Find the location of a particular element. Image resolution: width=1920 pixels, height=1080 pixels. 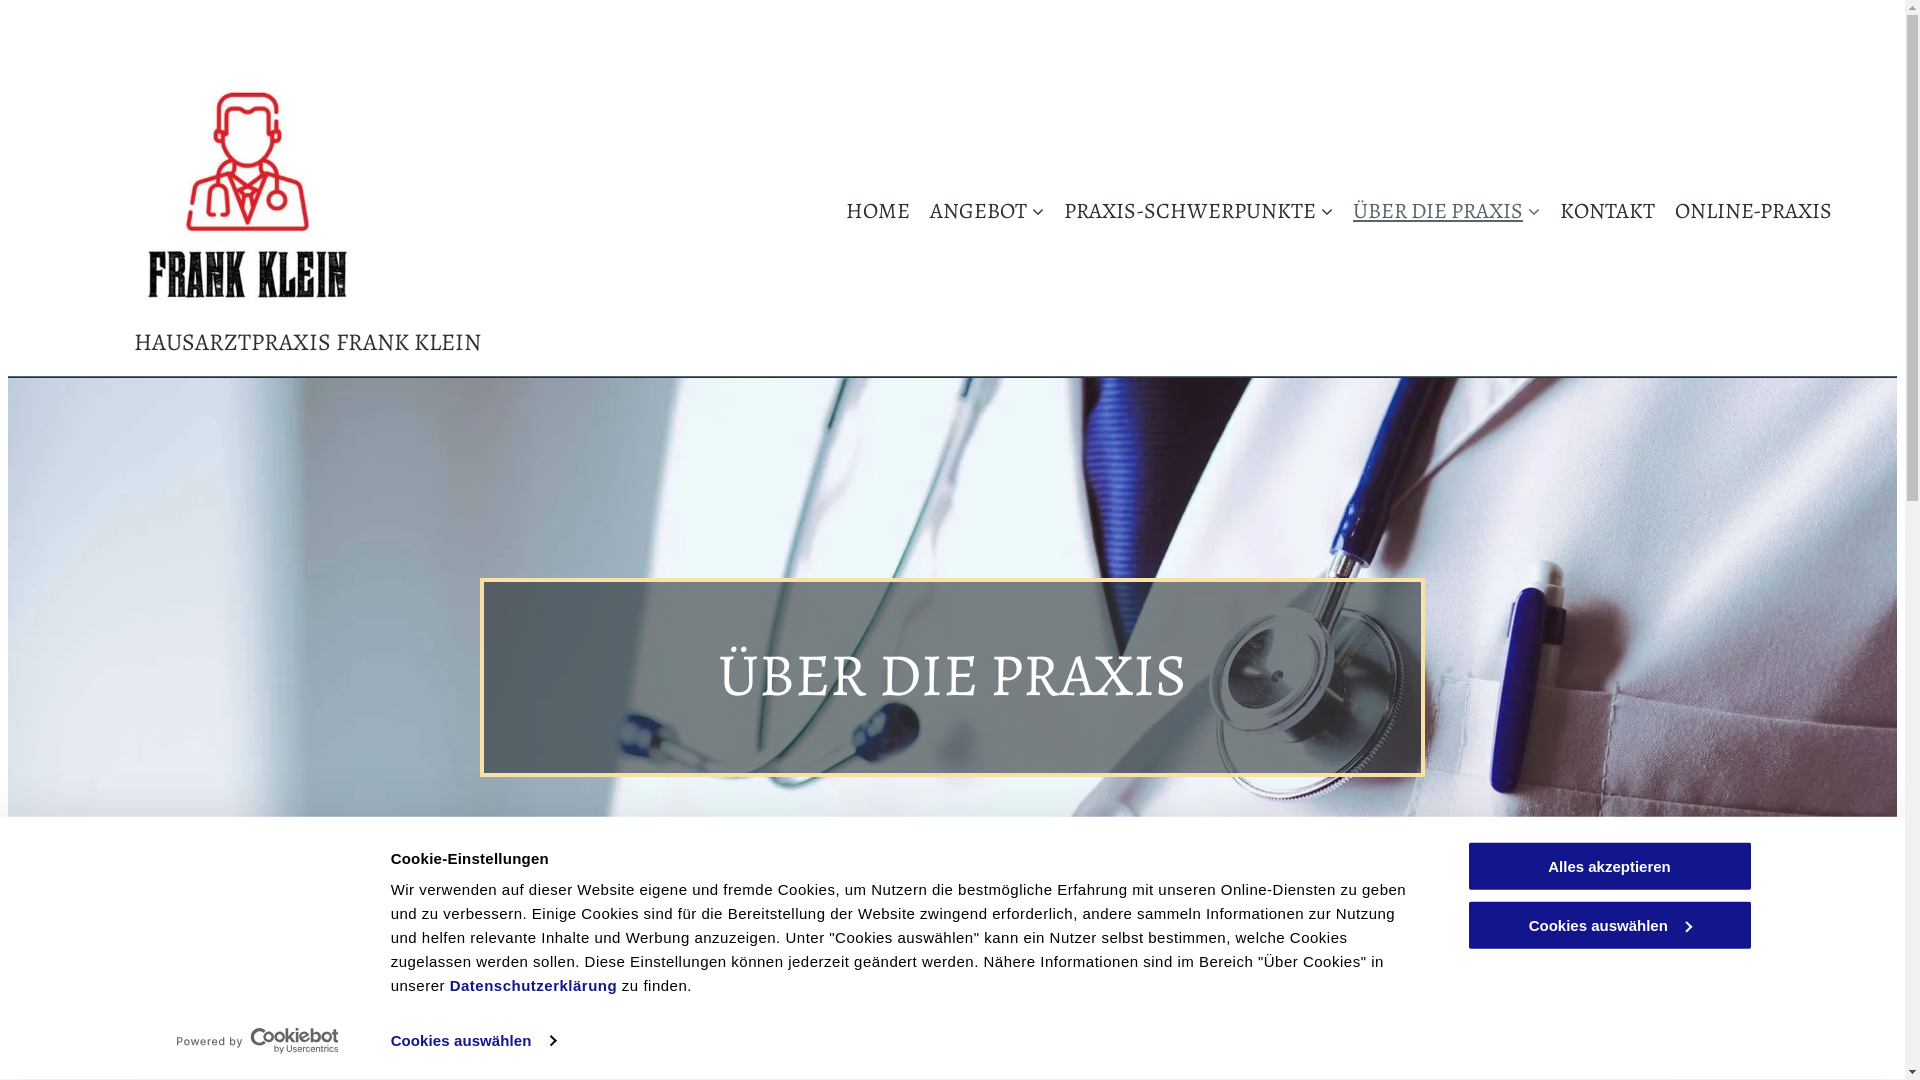

PRAXIS-SCHWERPUNKTE is located at coordinates (1188, 210).